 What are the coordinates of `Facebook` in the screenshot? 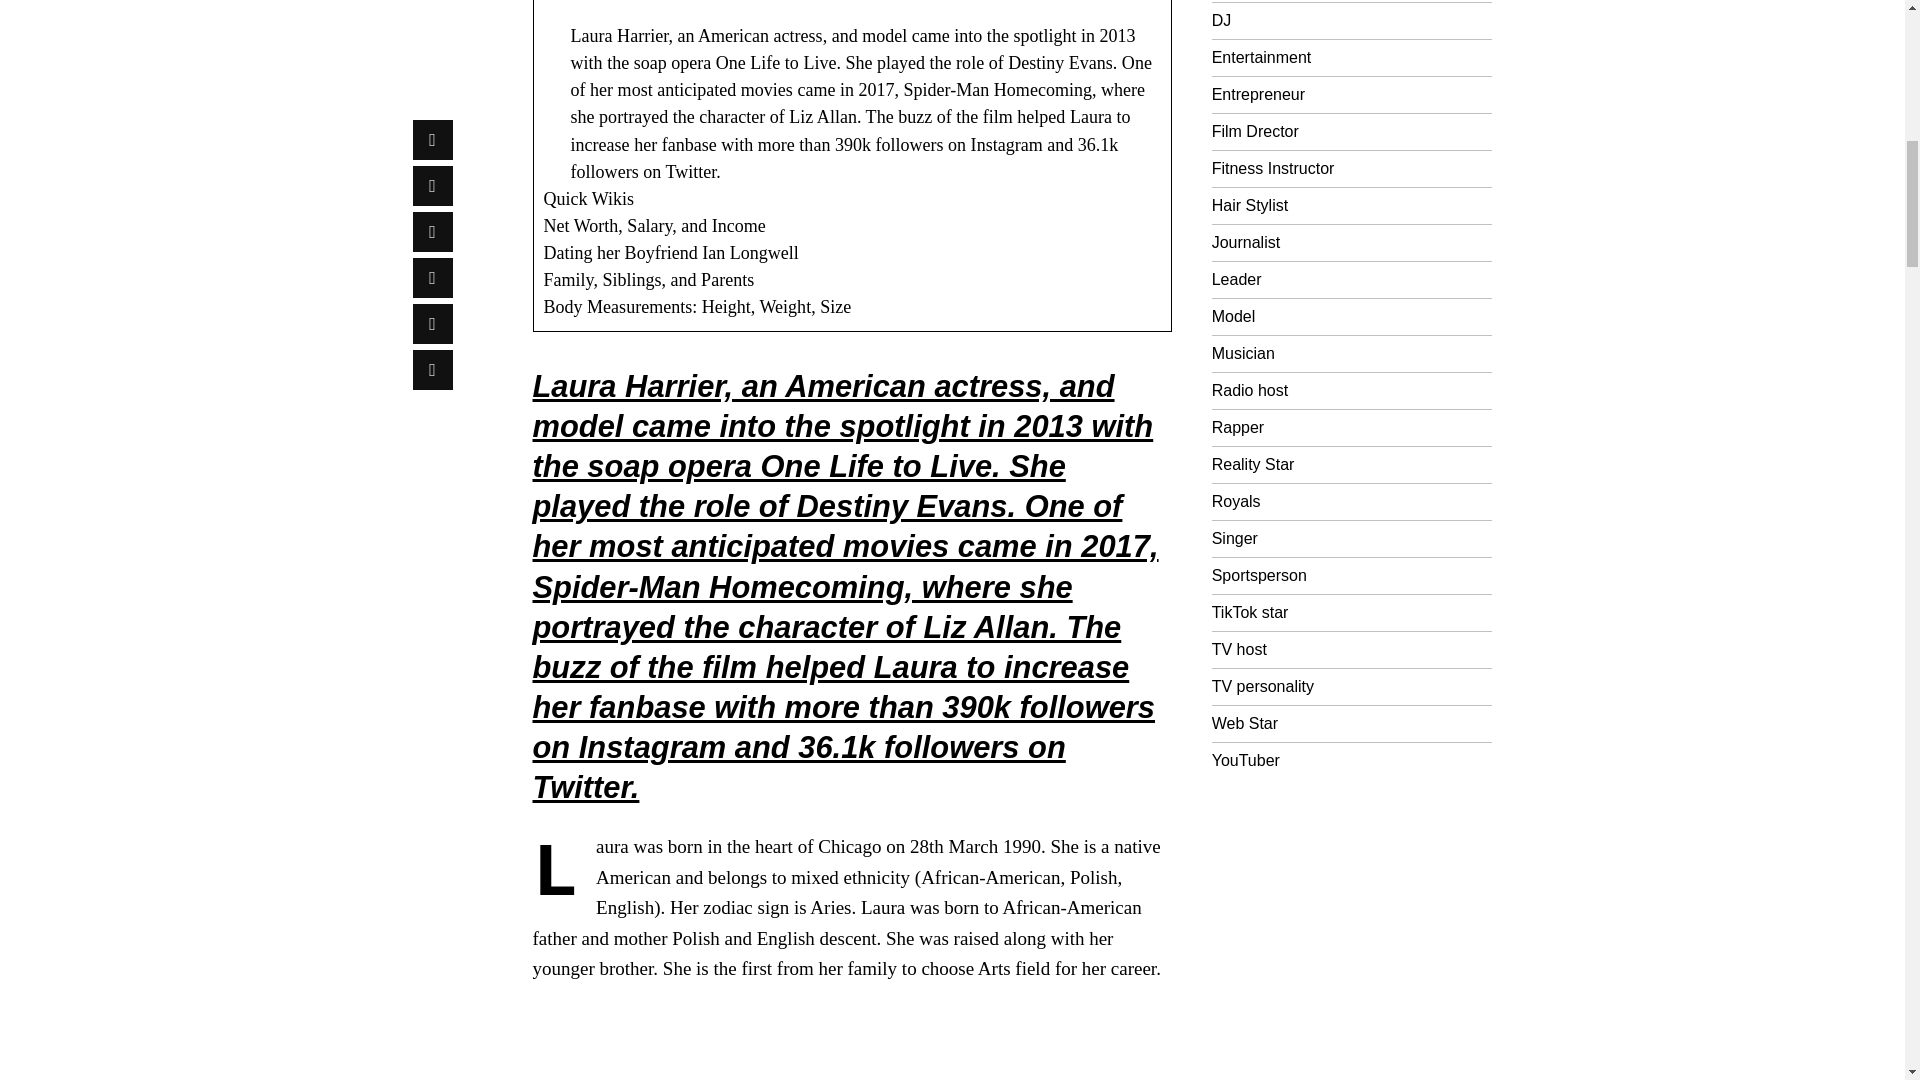 It's located at (432, 2).